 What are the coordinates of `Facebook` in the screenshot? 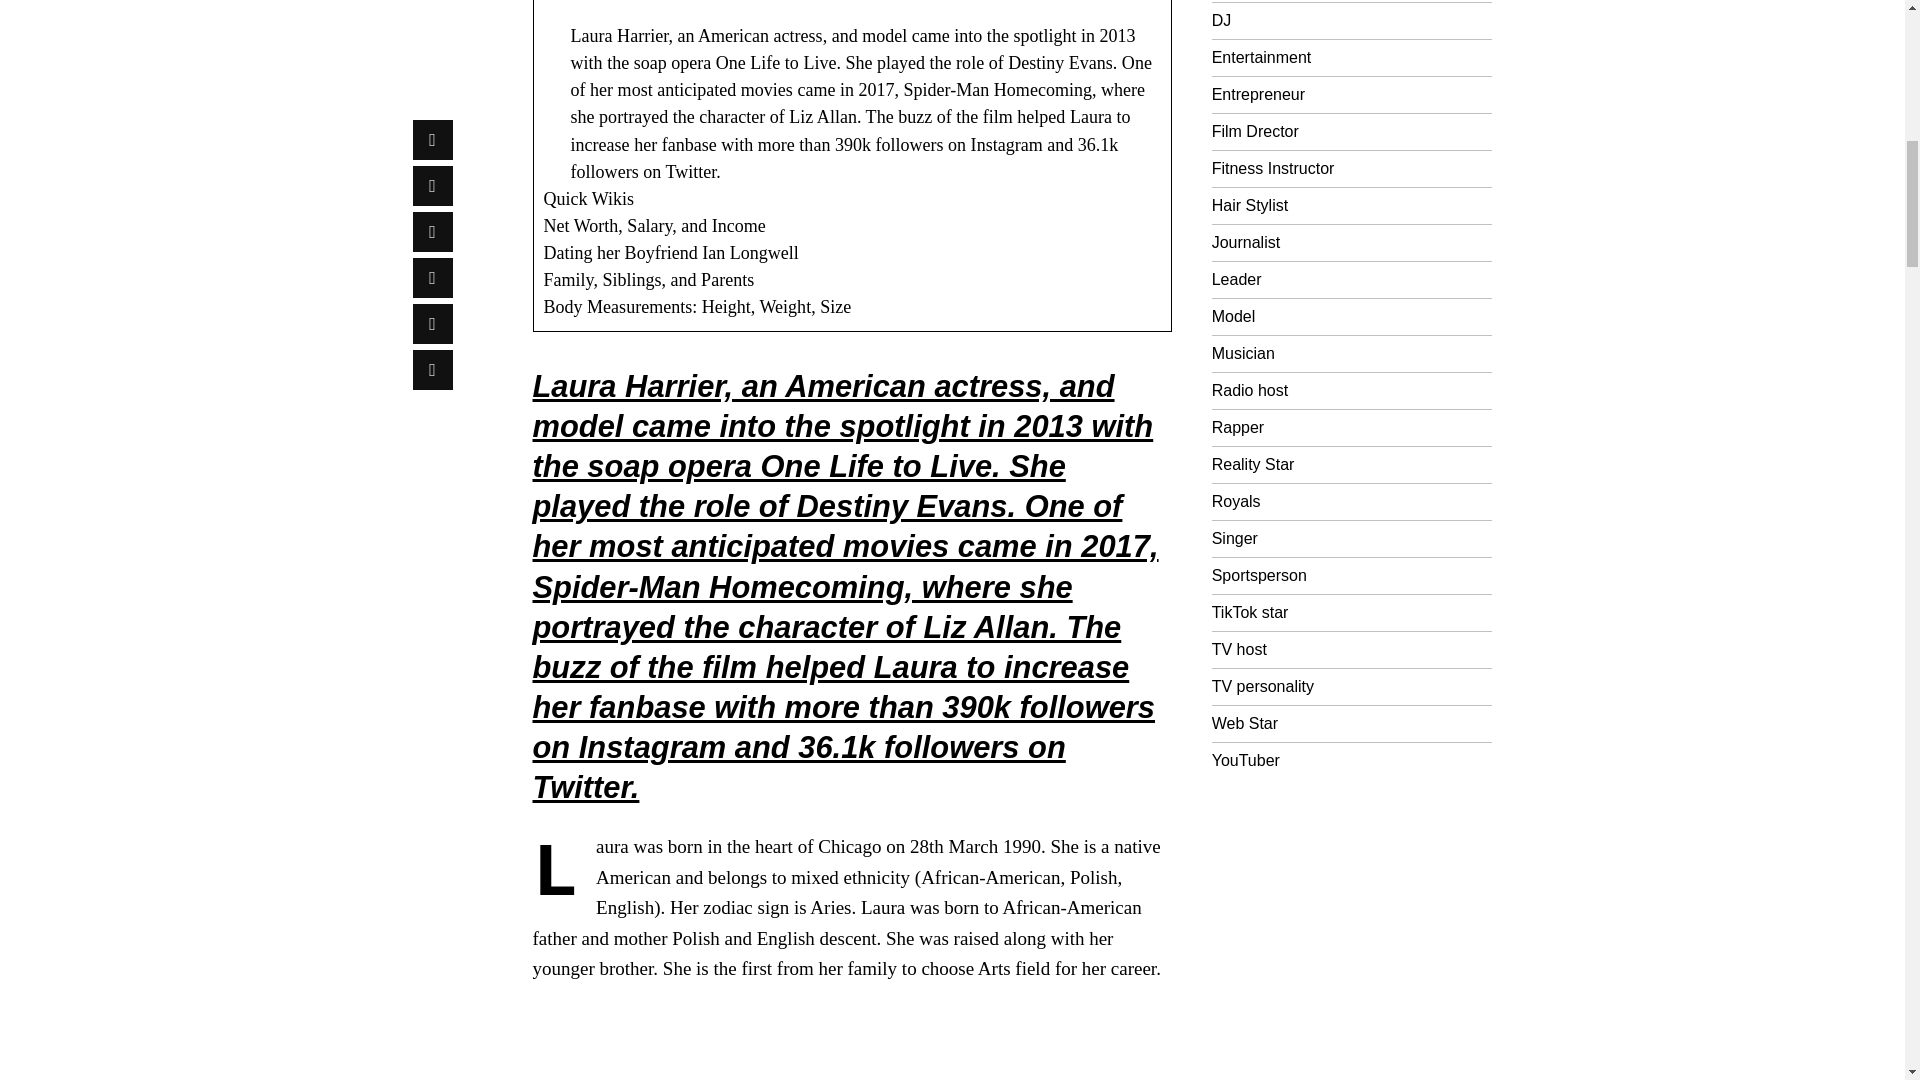 It's located at (432, 2).